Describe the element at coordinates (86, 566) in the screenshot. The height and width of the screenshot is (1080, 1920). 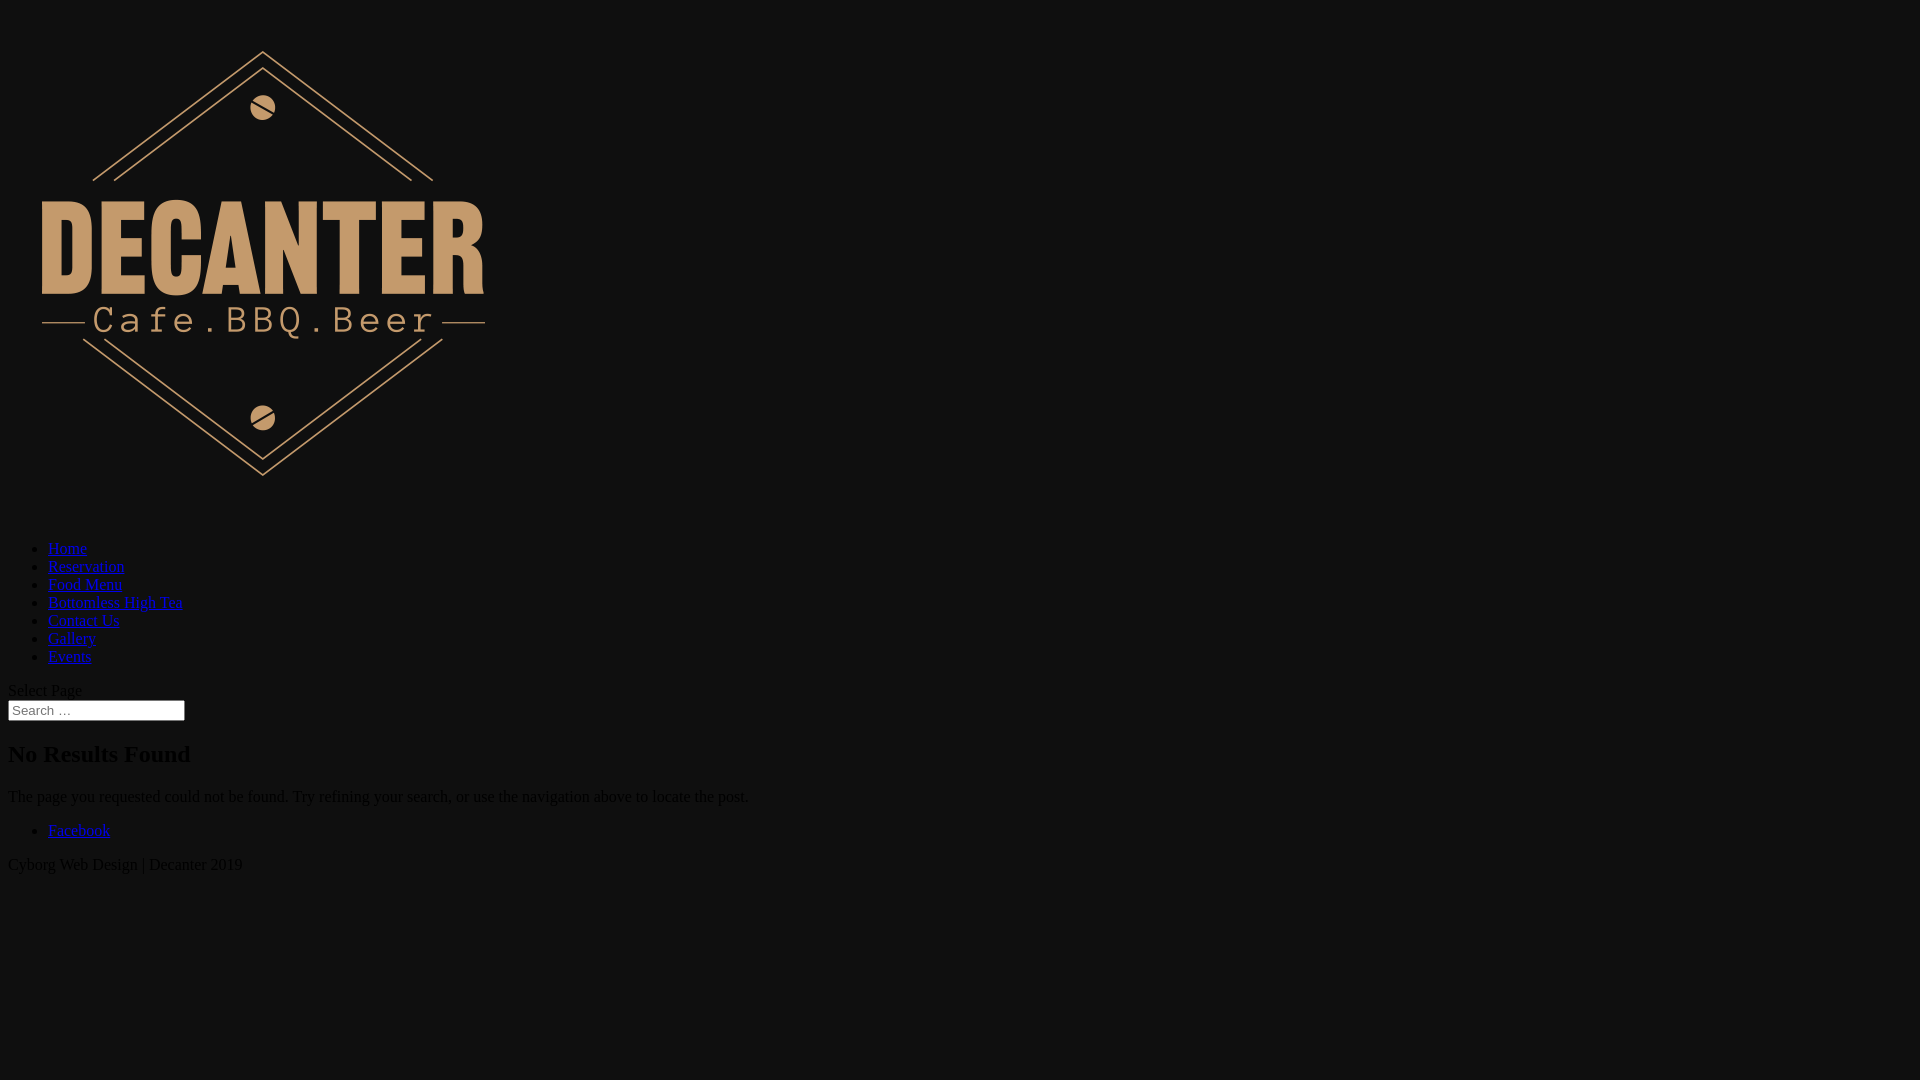
I see `Reservation` at that location.